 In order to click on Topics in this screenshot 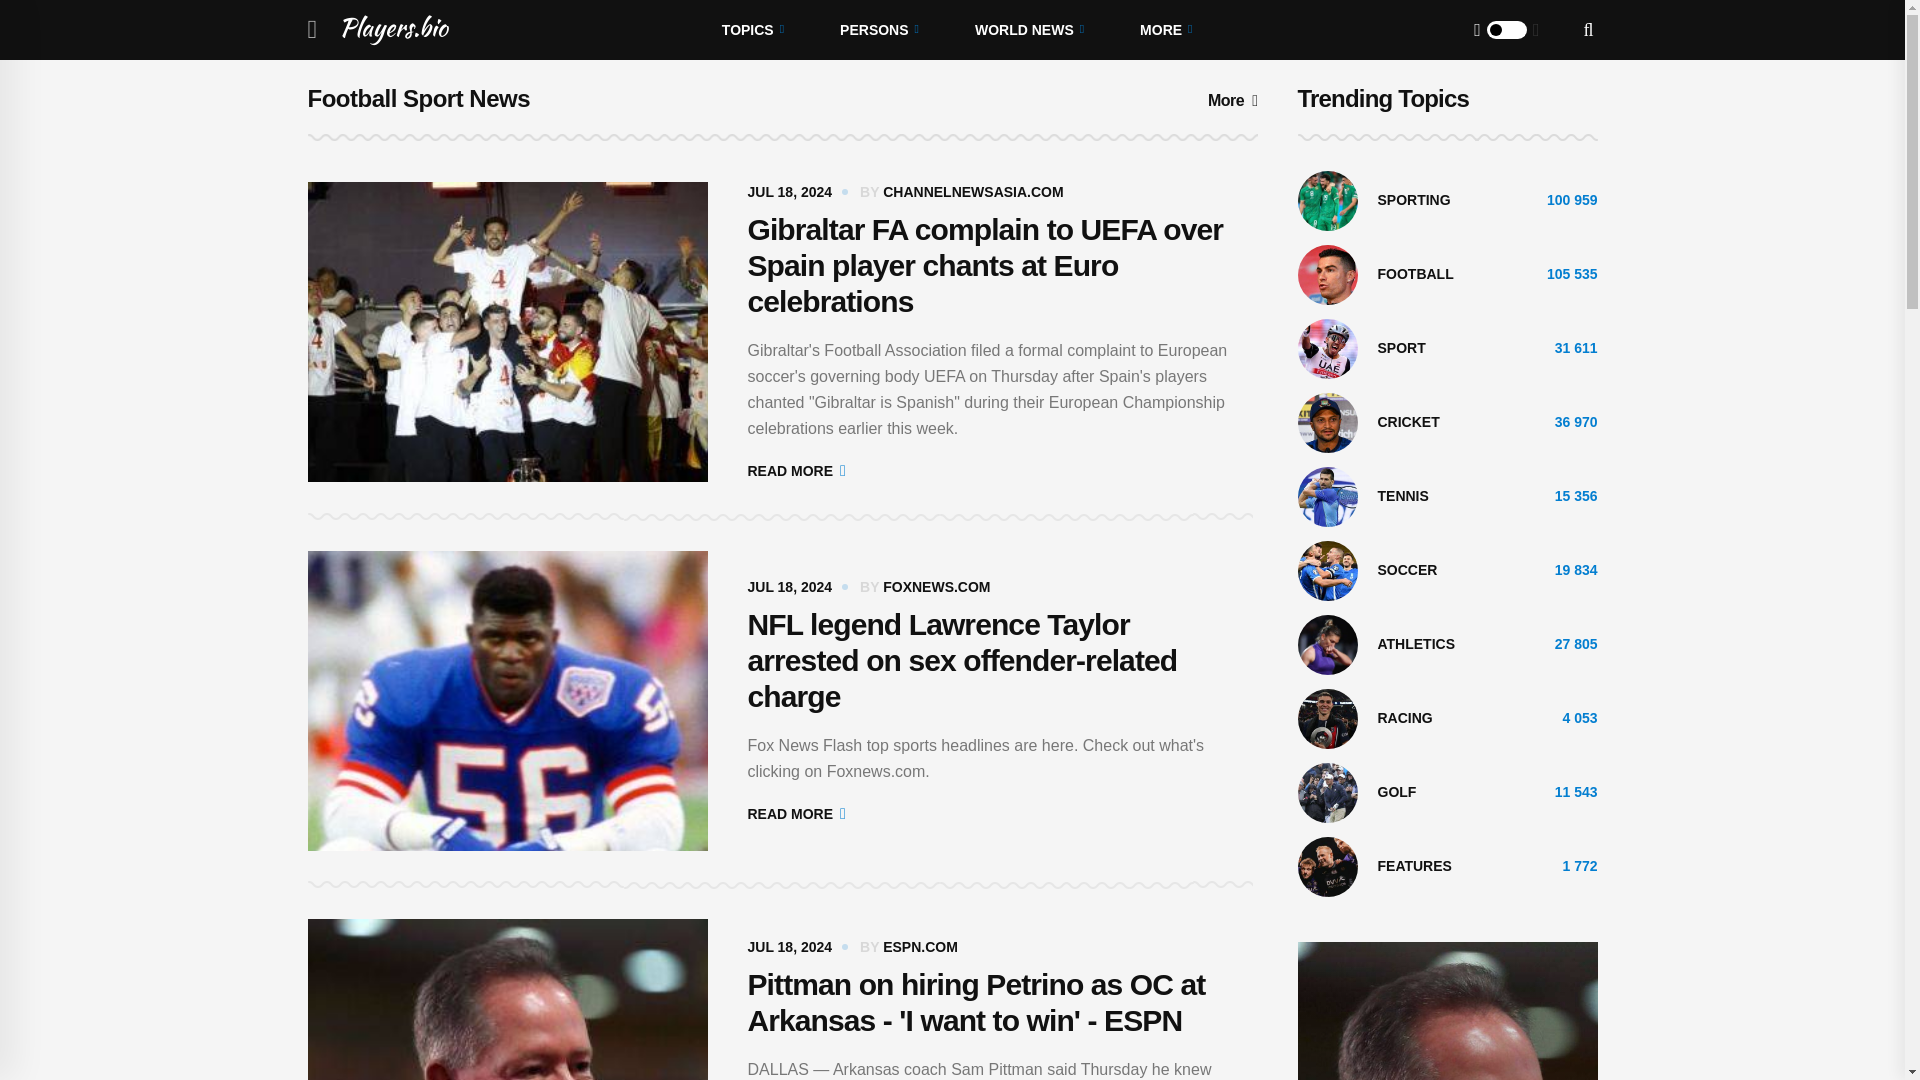, I will do `click(752, 30)`.